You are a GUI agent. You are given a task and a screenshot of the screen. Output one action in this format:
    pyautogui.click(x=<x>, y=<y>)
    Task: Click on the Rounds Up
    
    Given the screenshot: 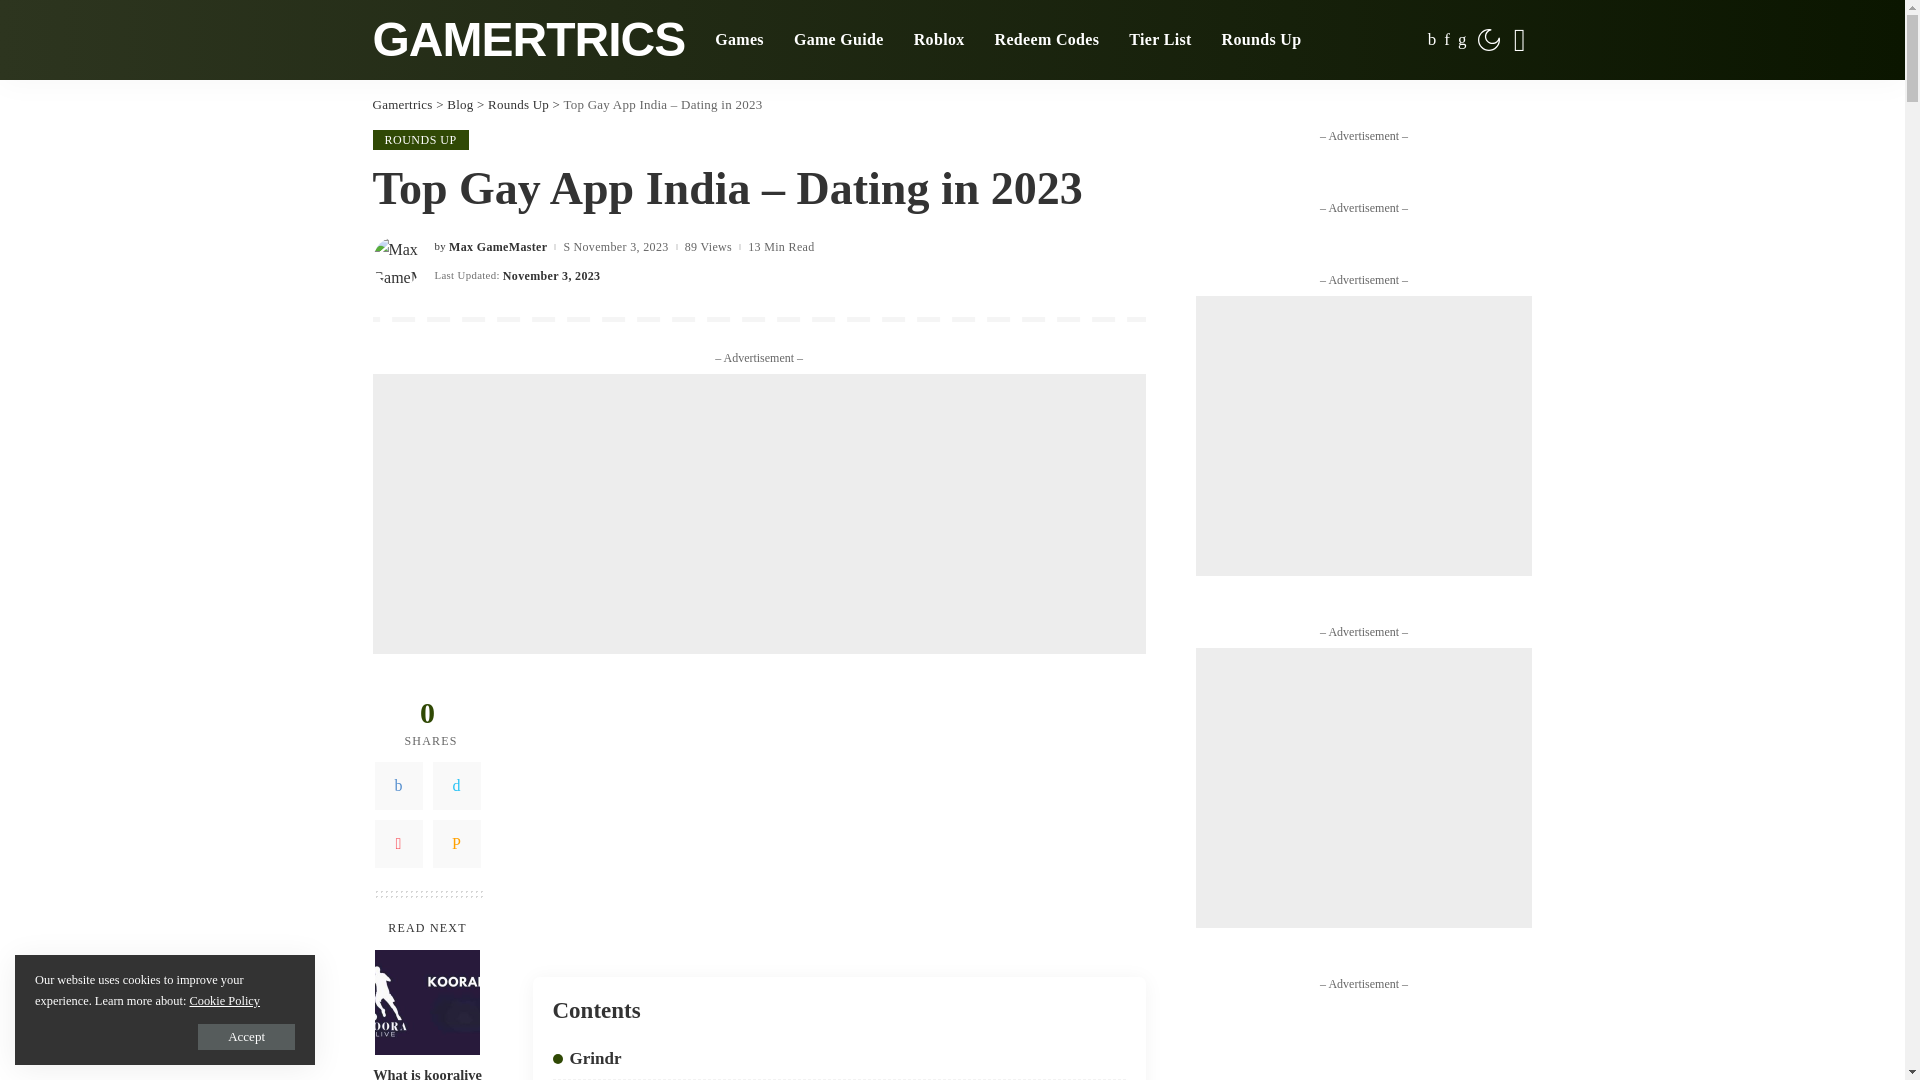 What is the action you would take?
    pyautogui.click(x=1262, y=40)
    